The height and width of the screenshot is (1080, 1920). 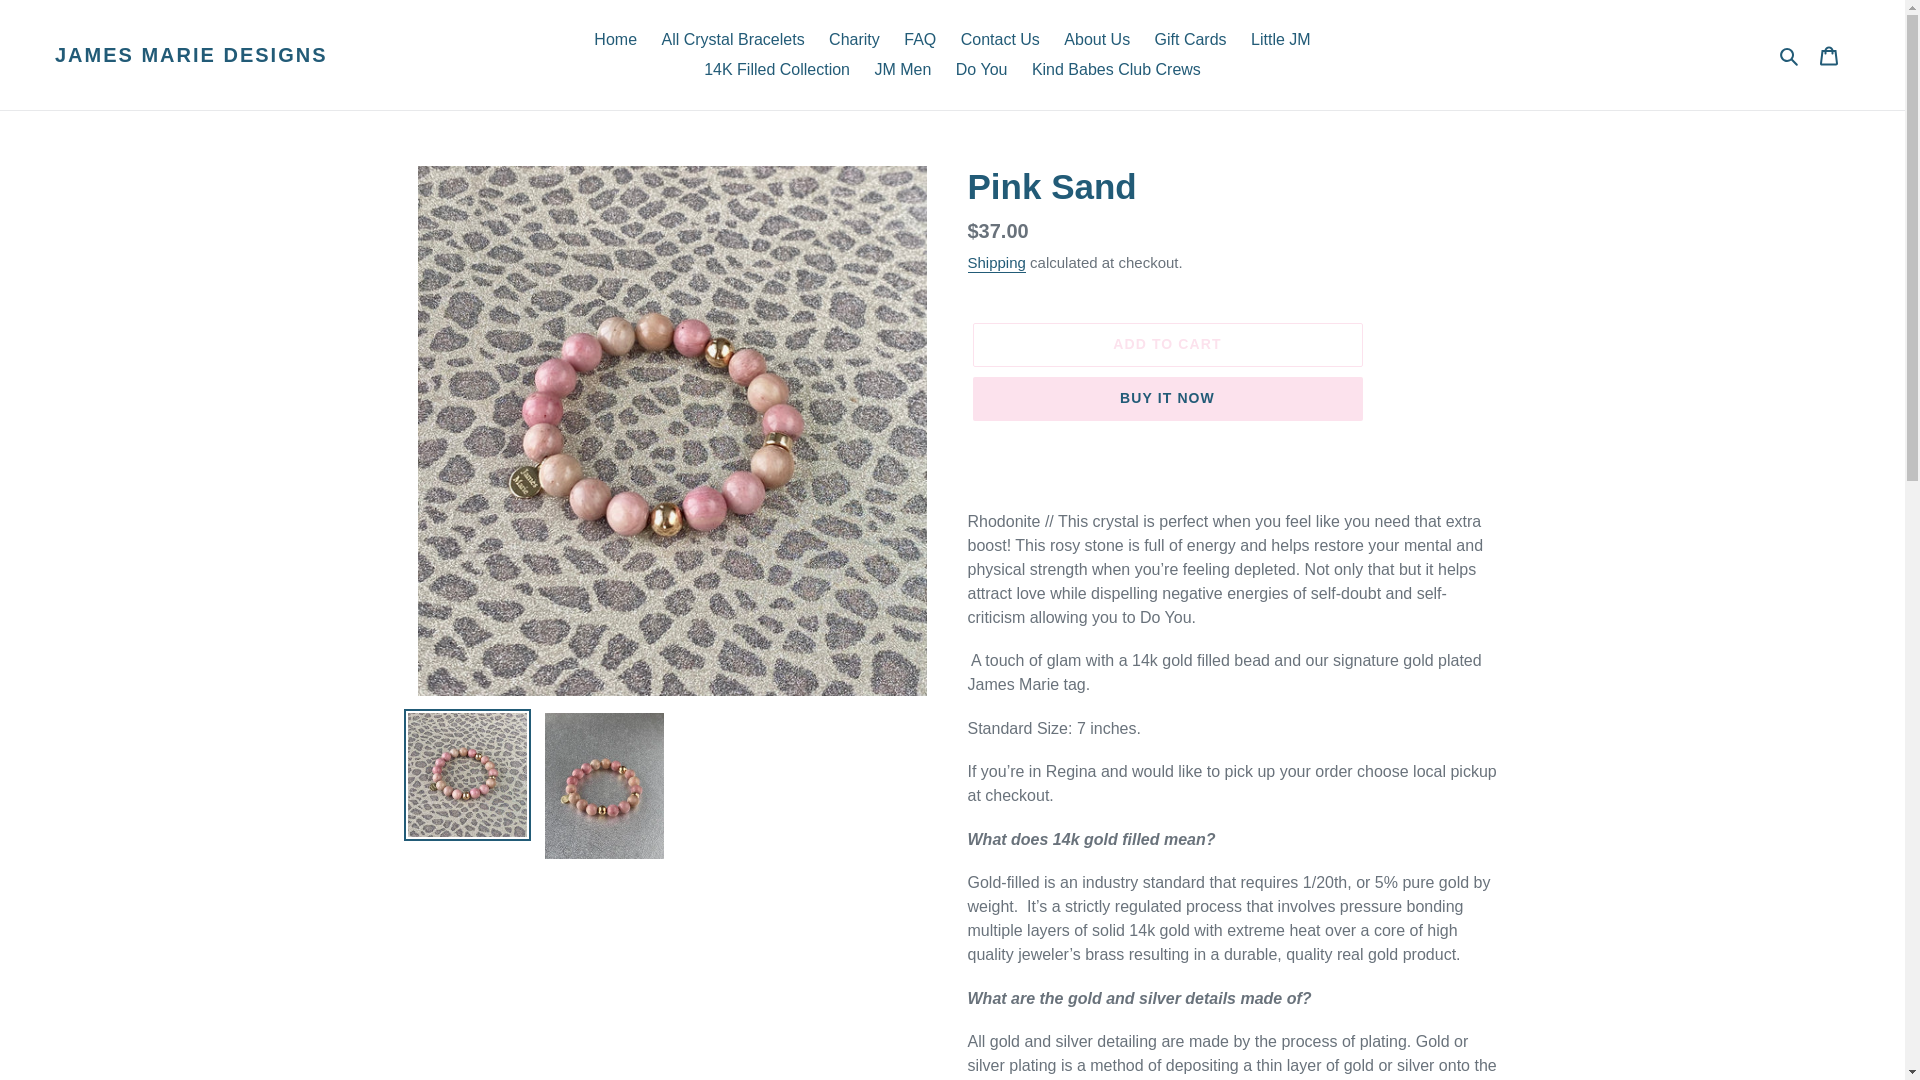 I want to click on All Crystal Bracelets, so click(x=733, y=40).